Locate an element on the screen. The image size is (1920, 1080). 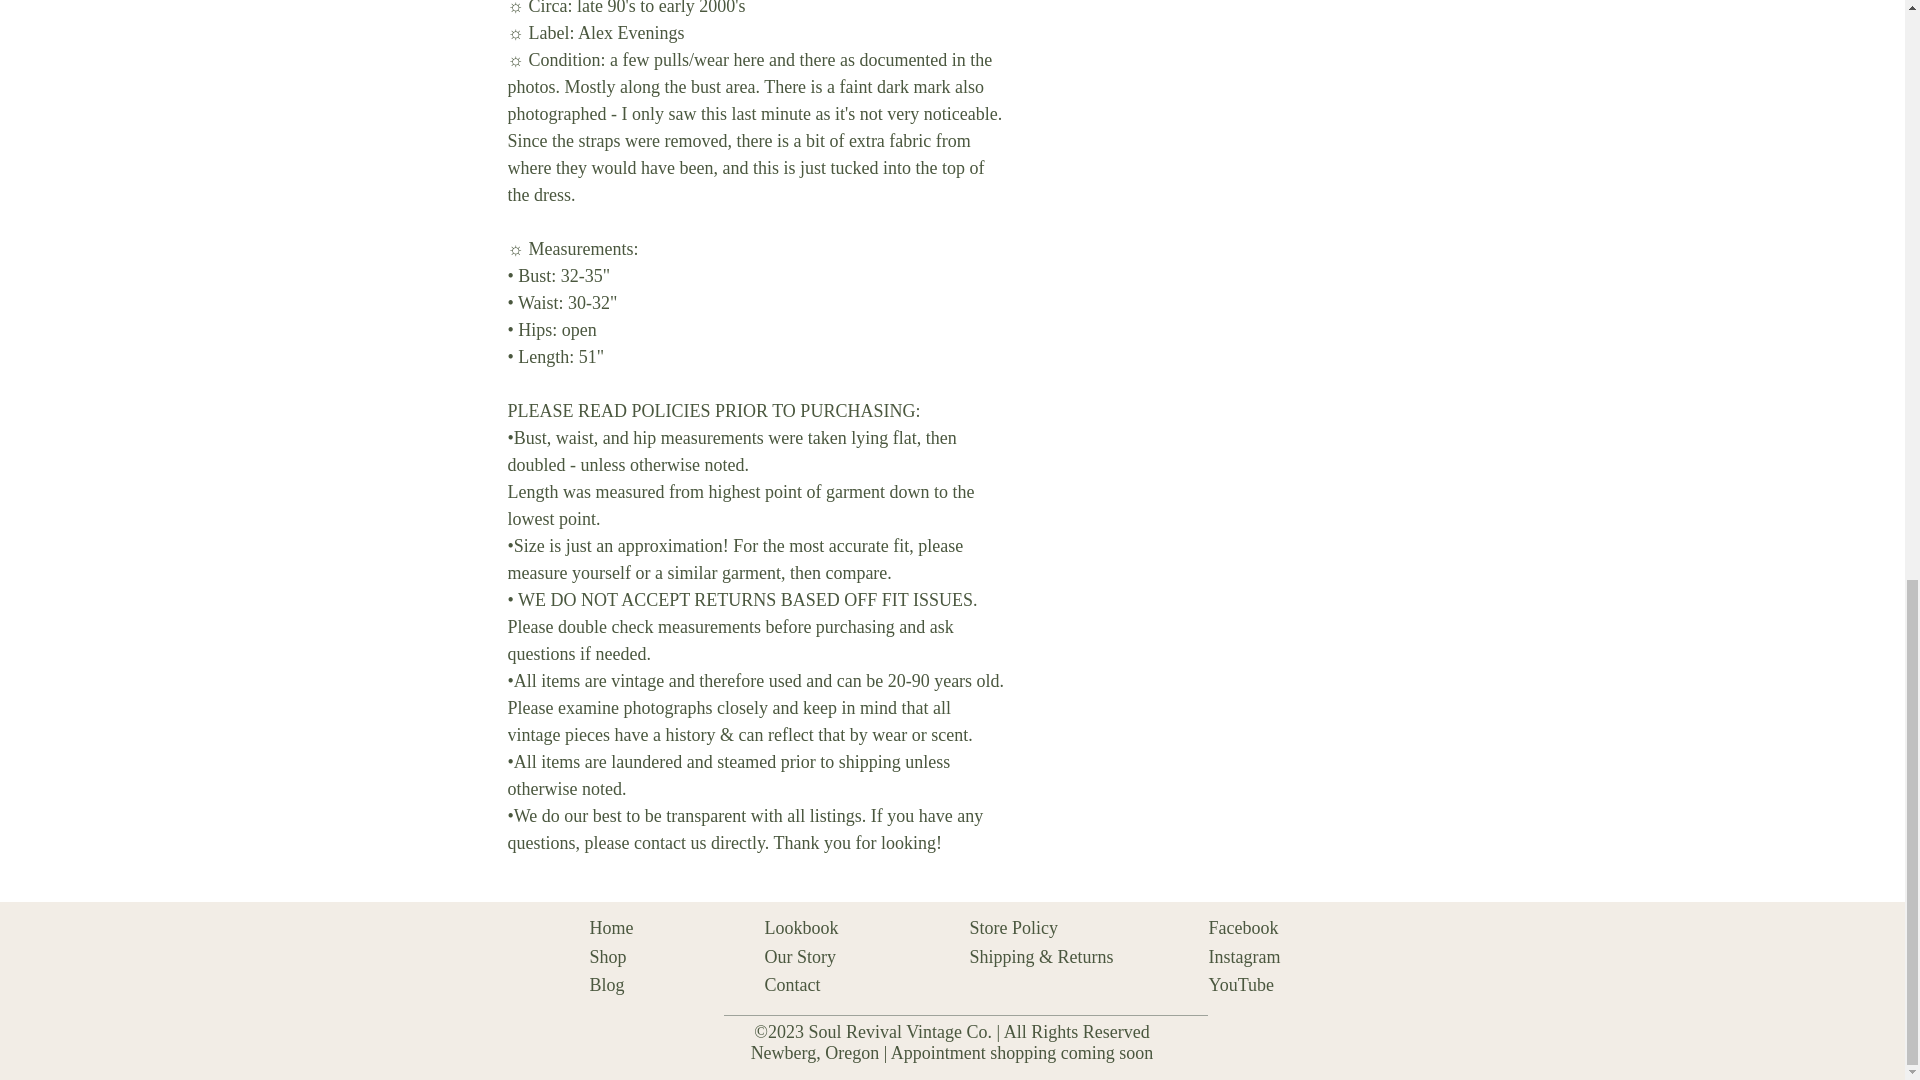
Home is located at coordinates (611, 928).